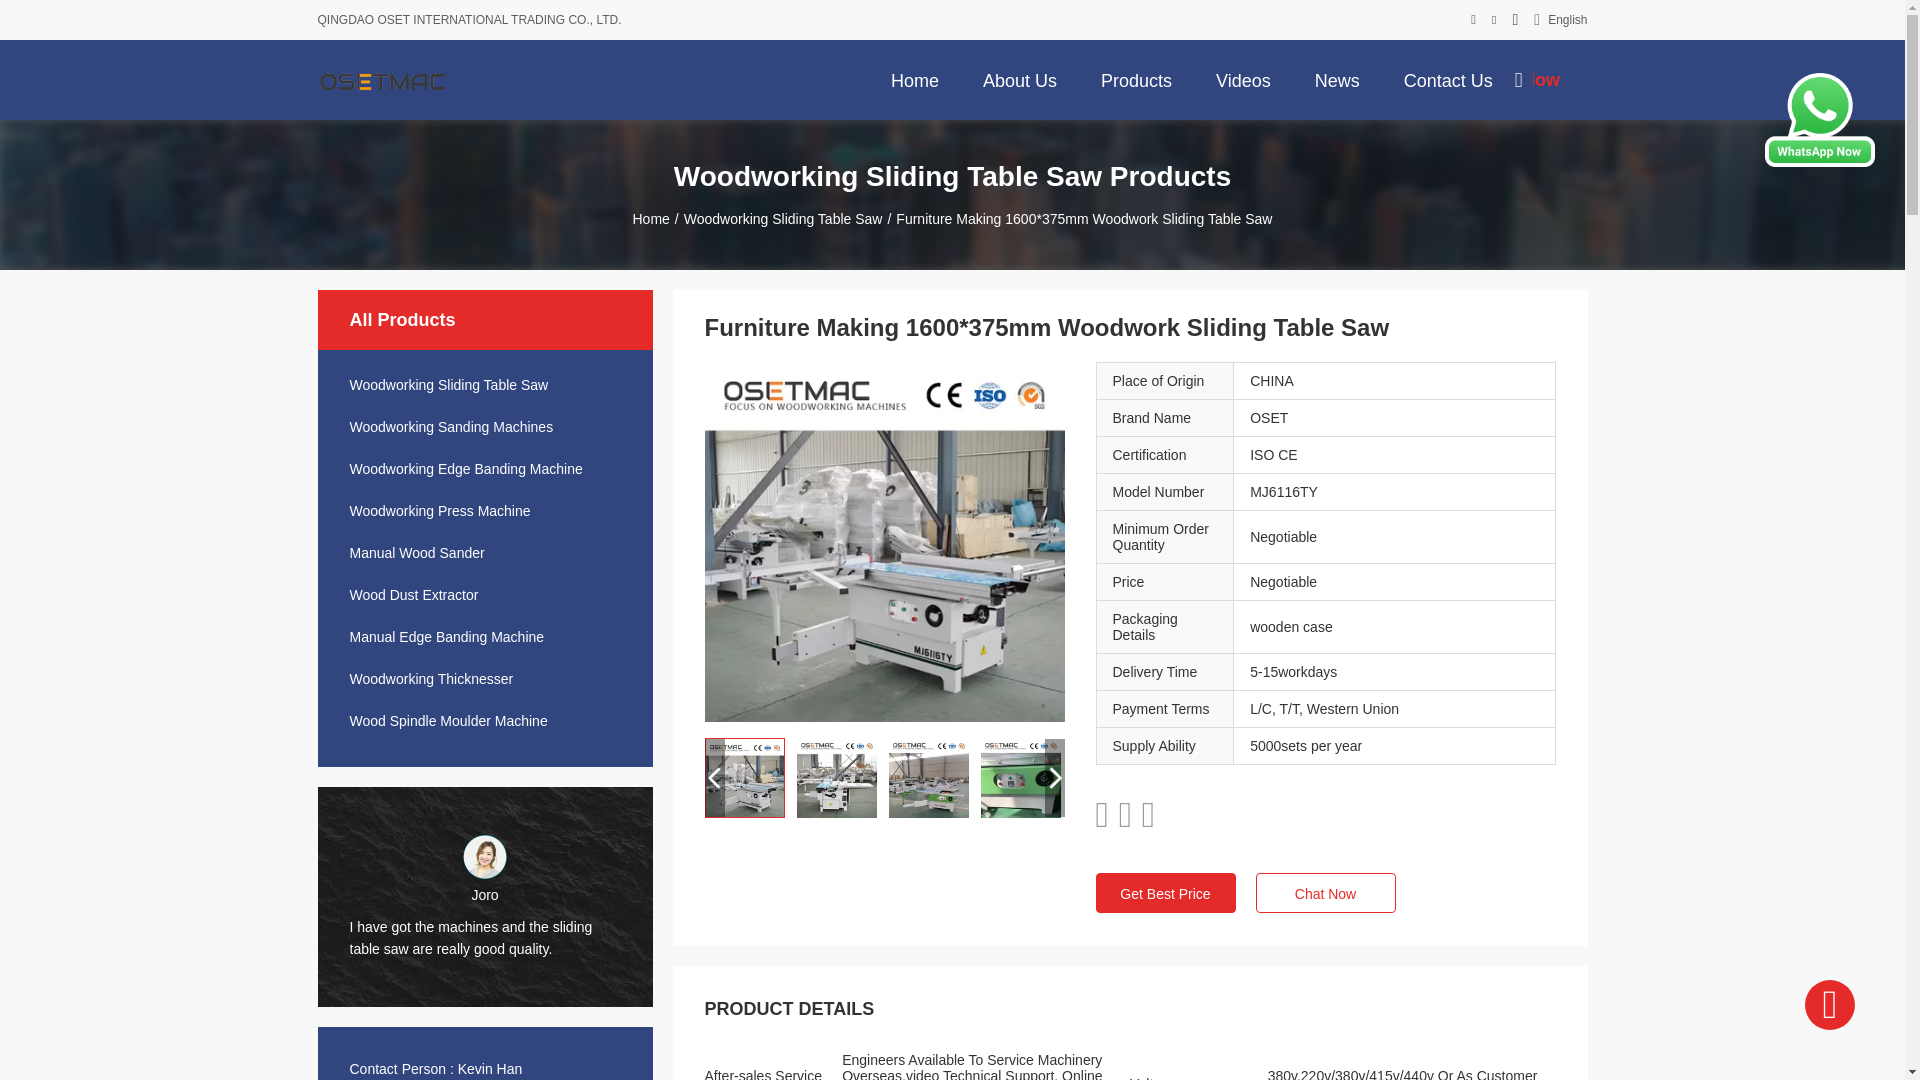 The width and height of the screenshot is (1920, 1080). What do you see at coordinates (1020, 79) in the screenshot?
I see `About Us` at bounding box center [1020, 79].